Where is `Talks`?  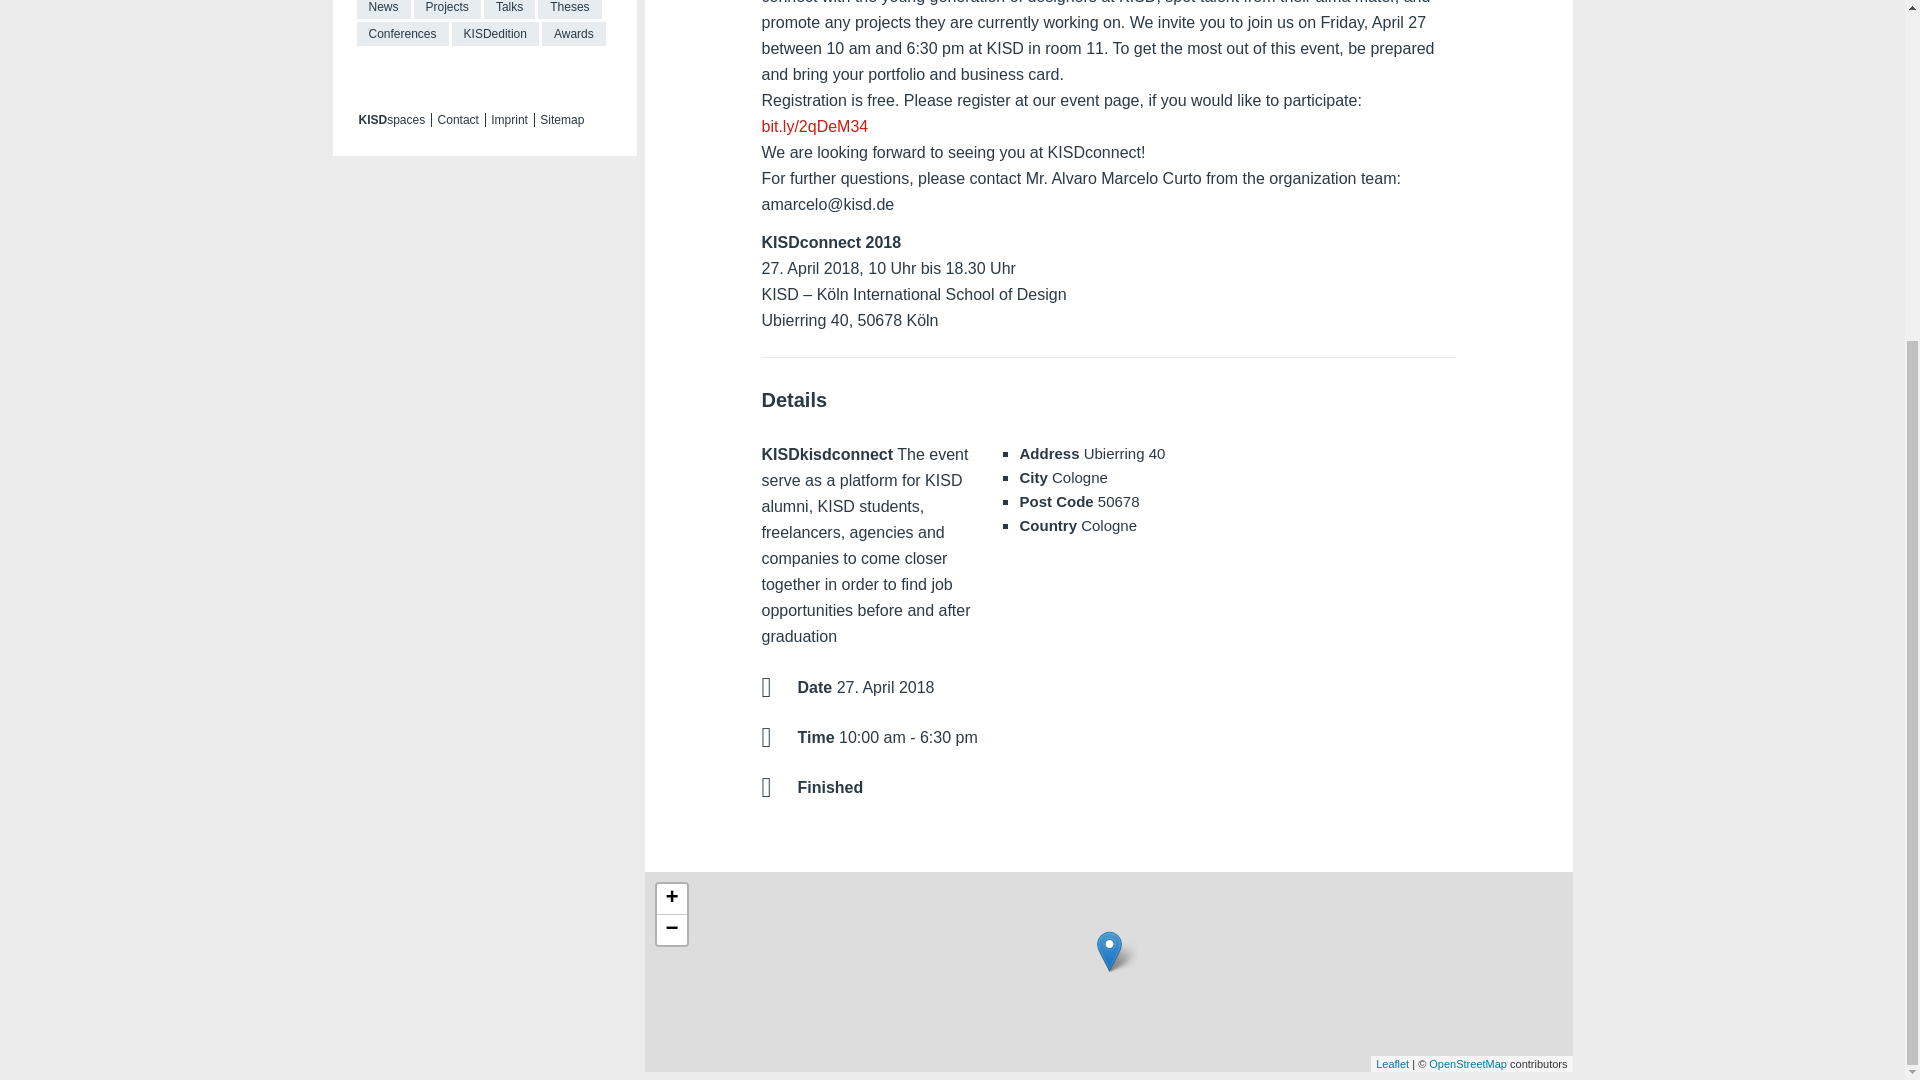 Talks is located at coordinates (509, 10).